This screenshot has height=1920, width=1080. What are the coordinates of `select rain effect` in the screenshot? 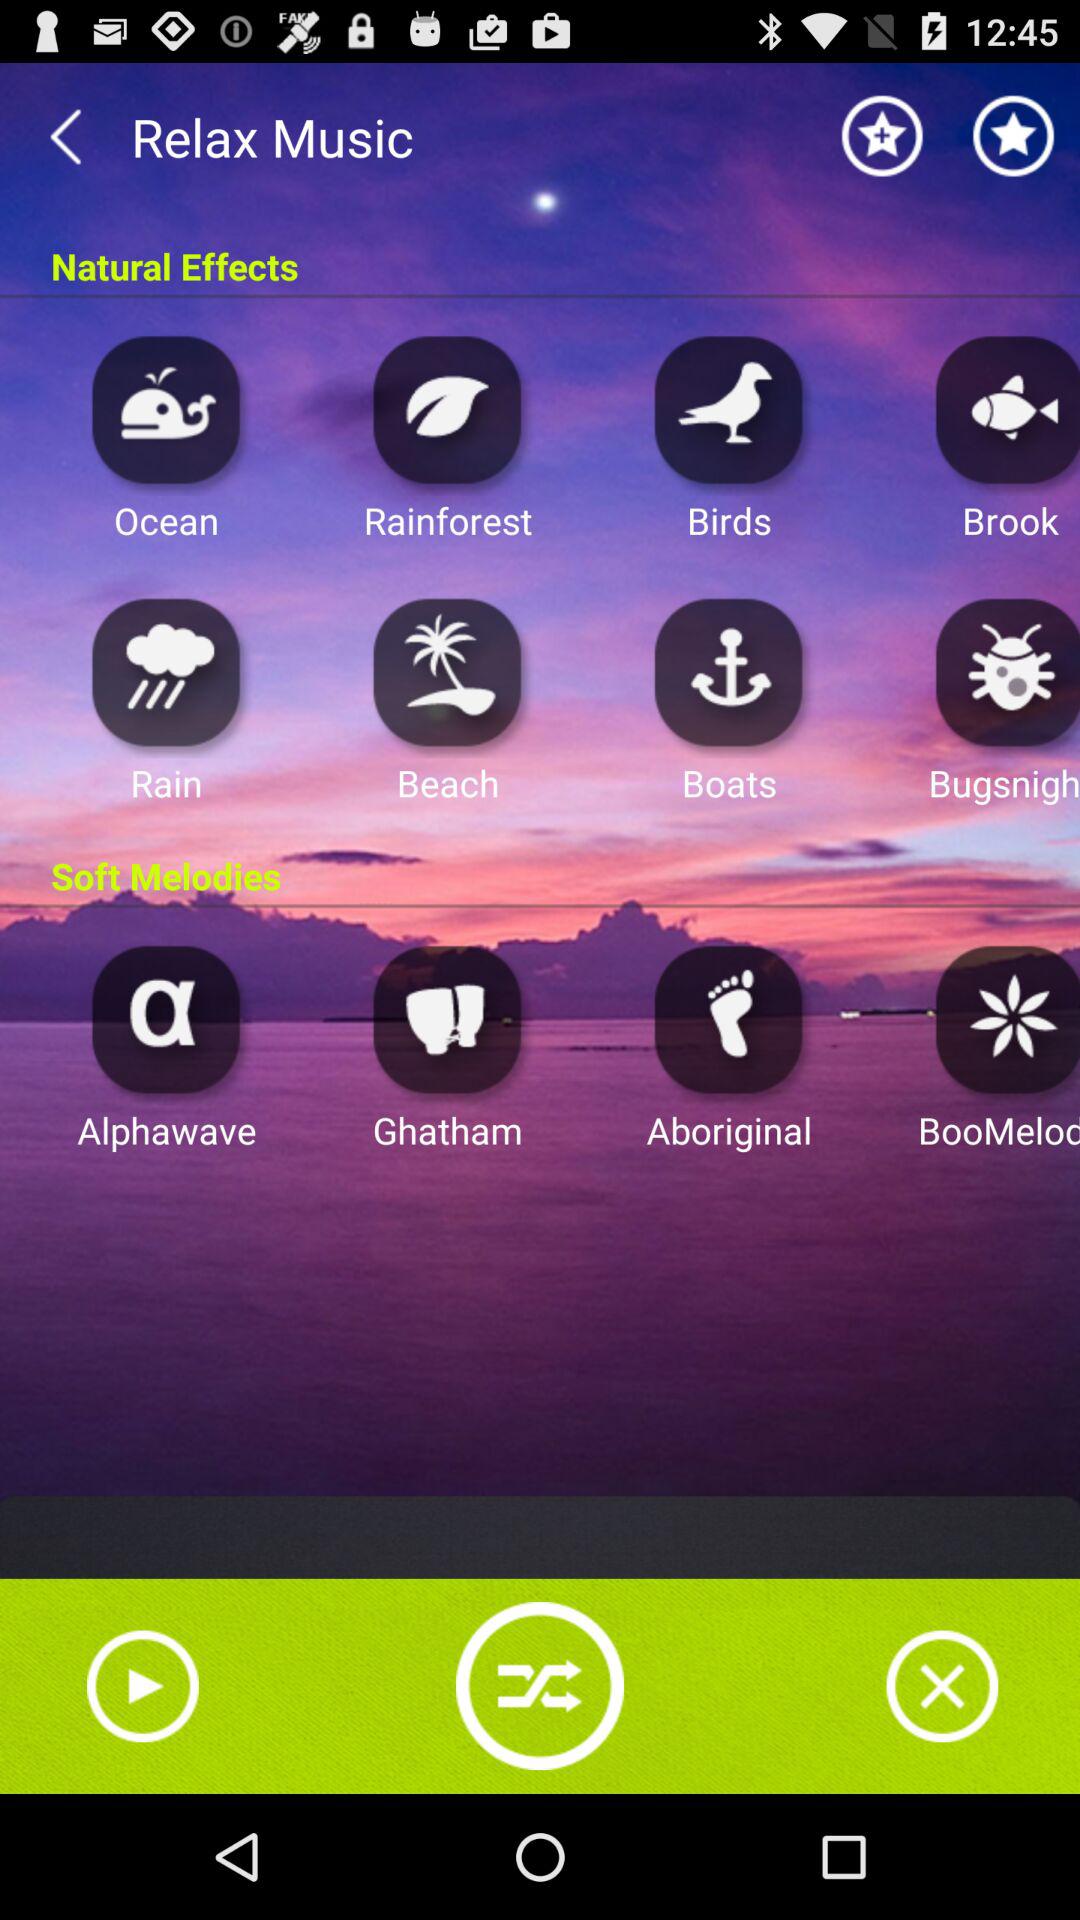 It's located at (166, 672).